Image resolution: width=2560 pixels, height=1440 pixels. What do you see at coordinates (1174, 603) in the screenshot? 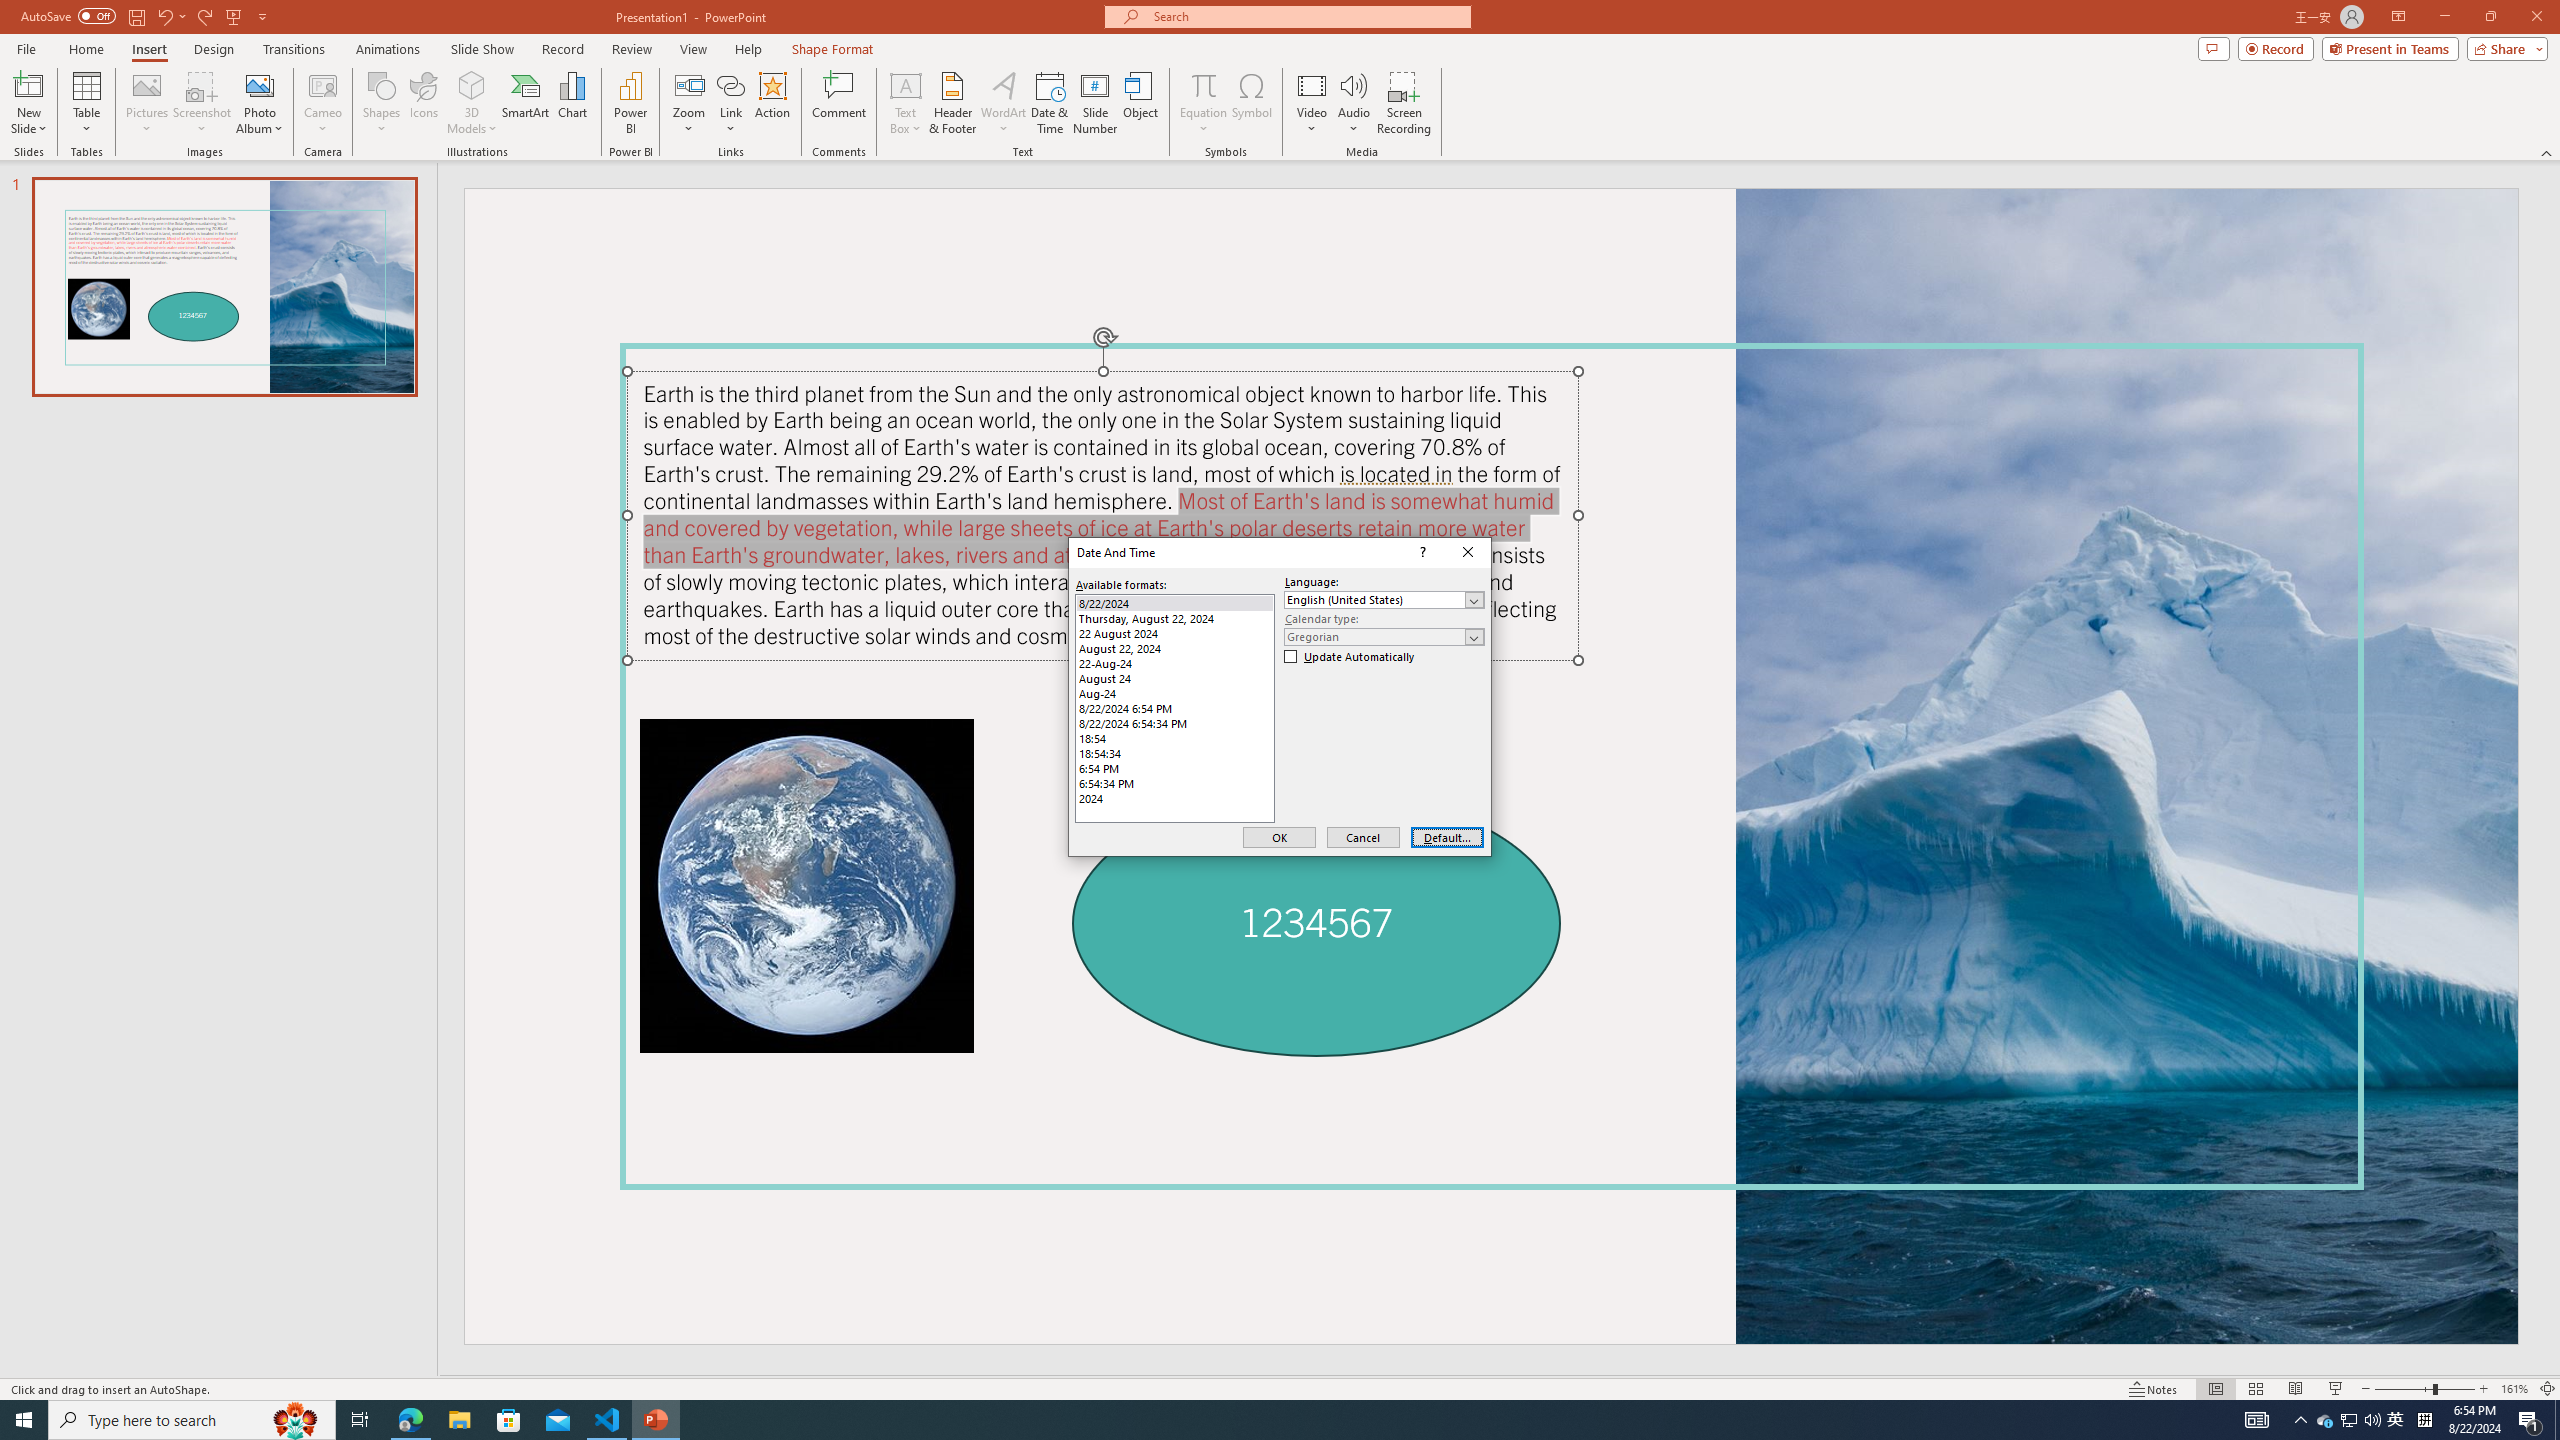
I see `Running applications` at bounding box center [1174, 603].